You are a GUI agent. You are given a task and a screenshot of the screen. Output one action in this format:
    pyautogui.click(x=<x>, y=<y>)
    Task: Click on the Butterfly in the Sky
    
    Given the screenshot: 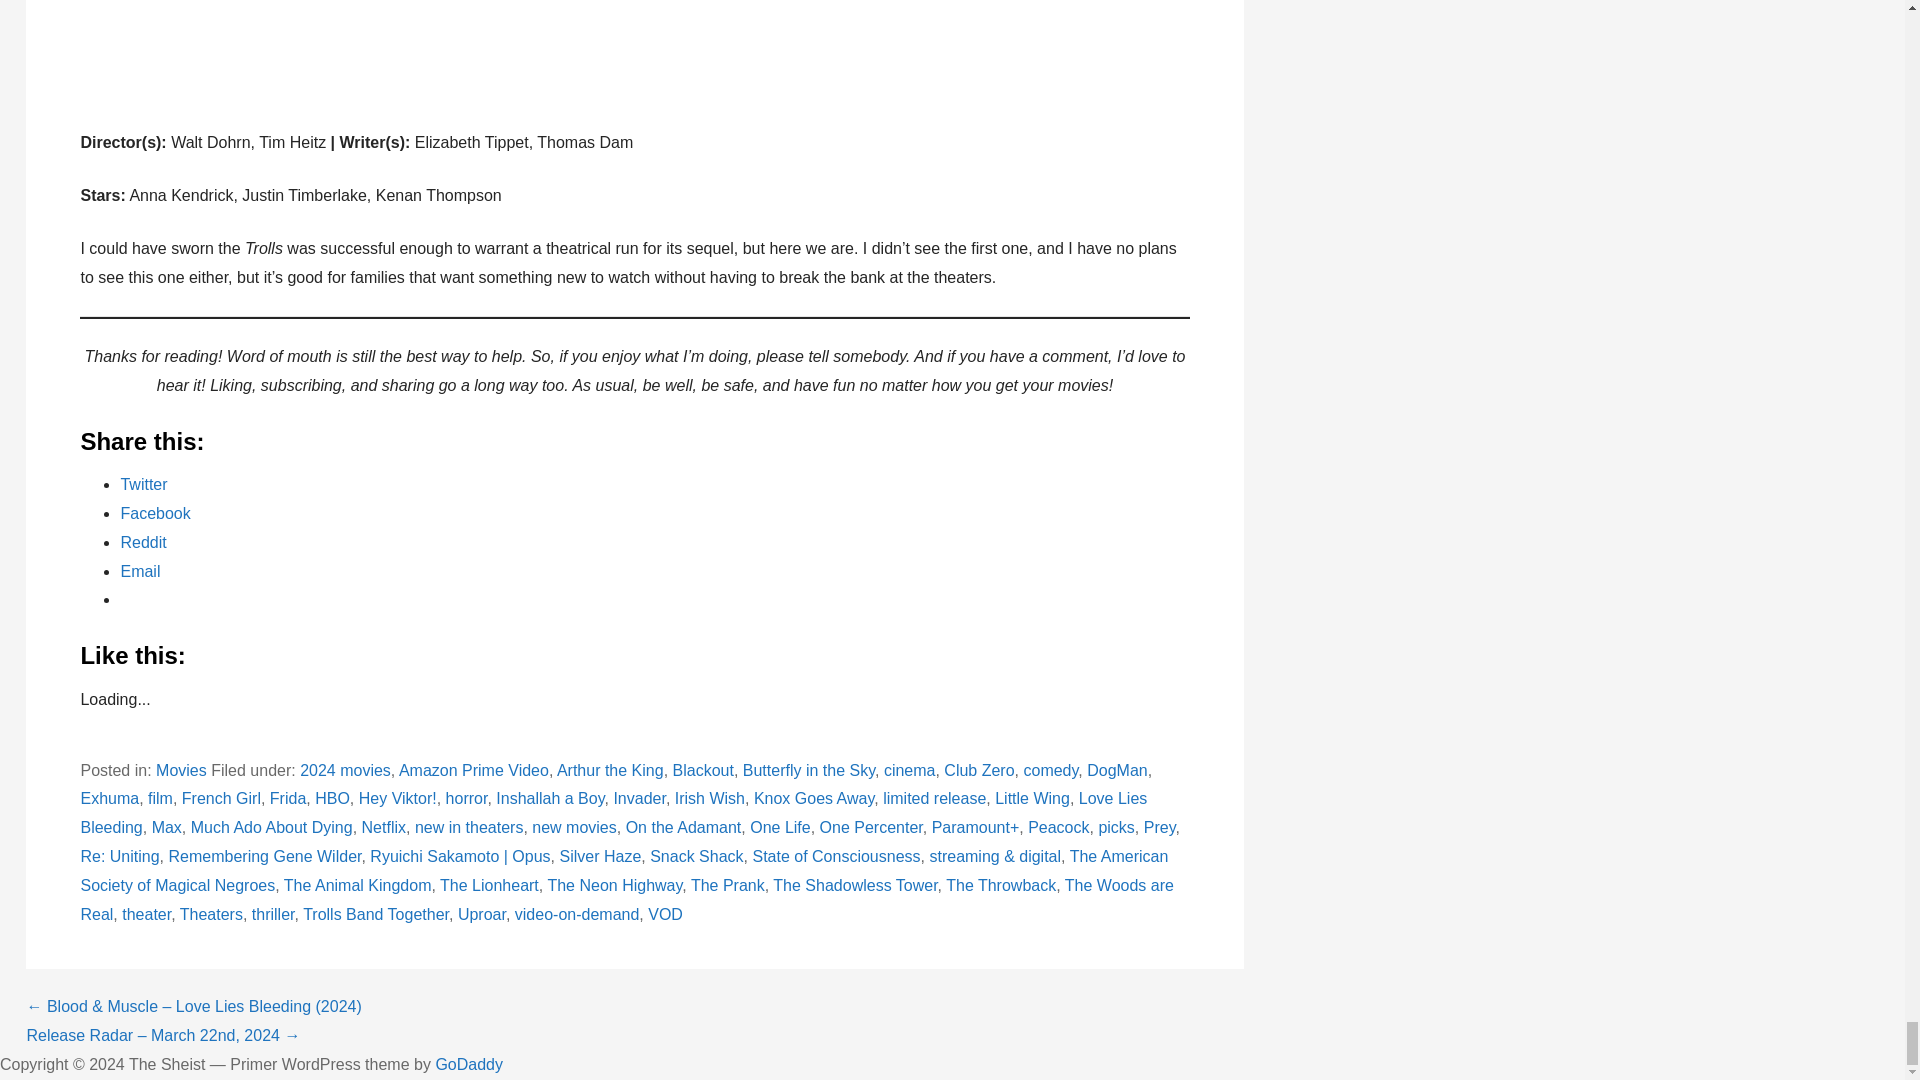 What is the action you would take?
    pyautogui.click(x=809, y=770)
    